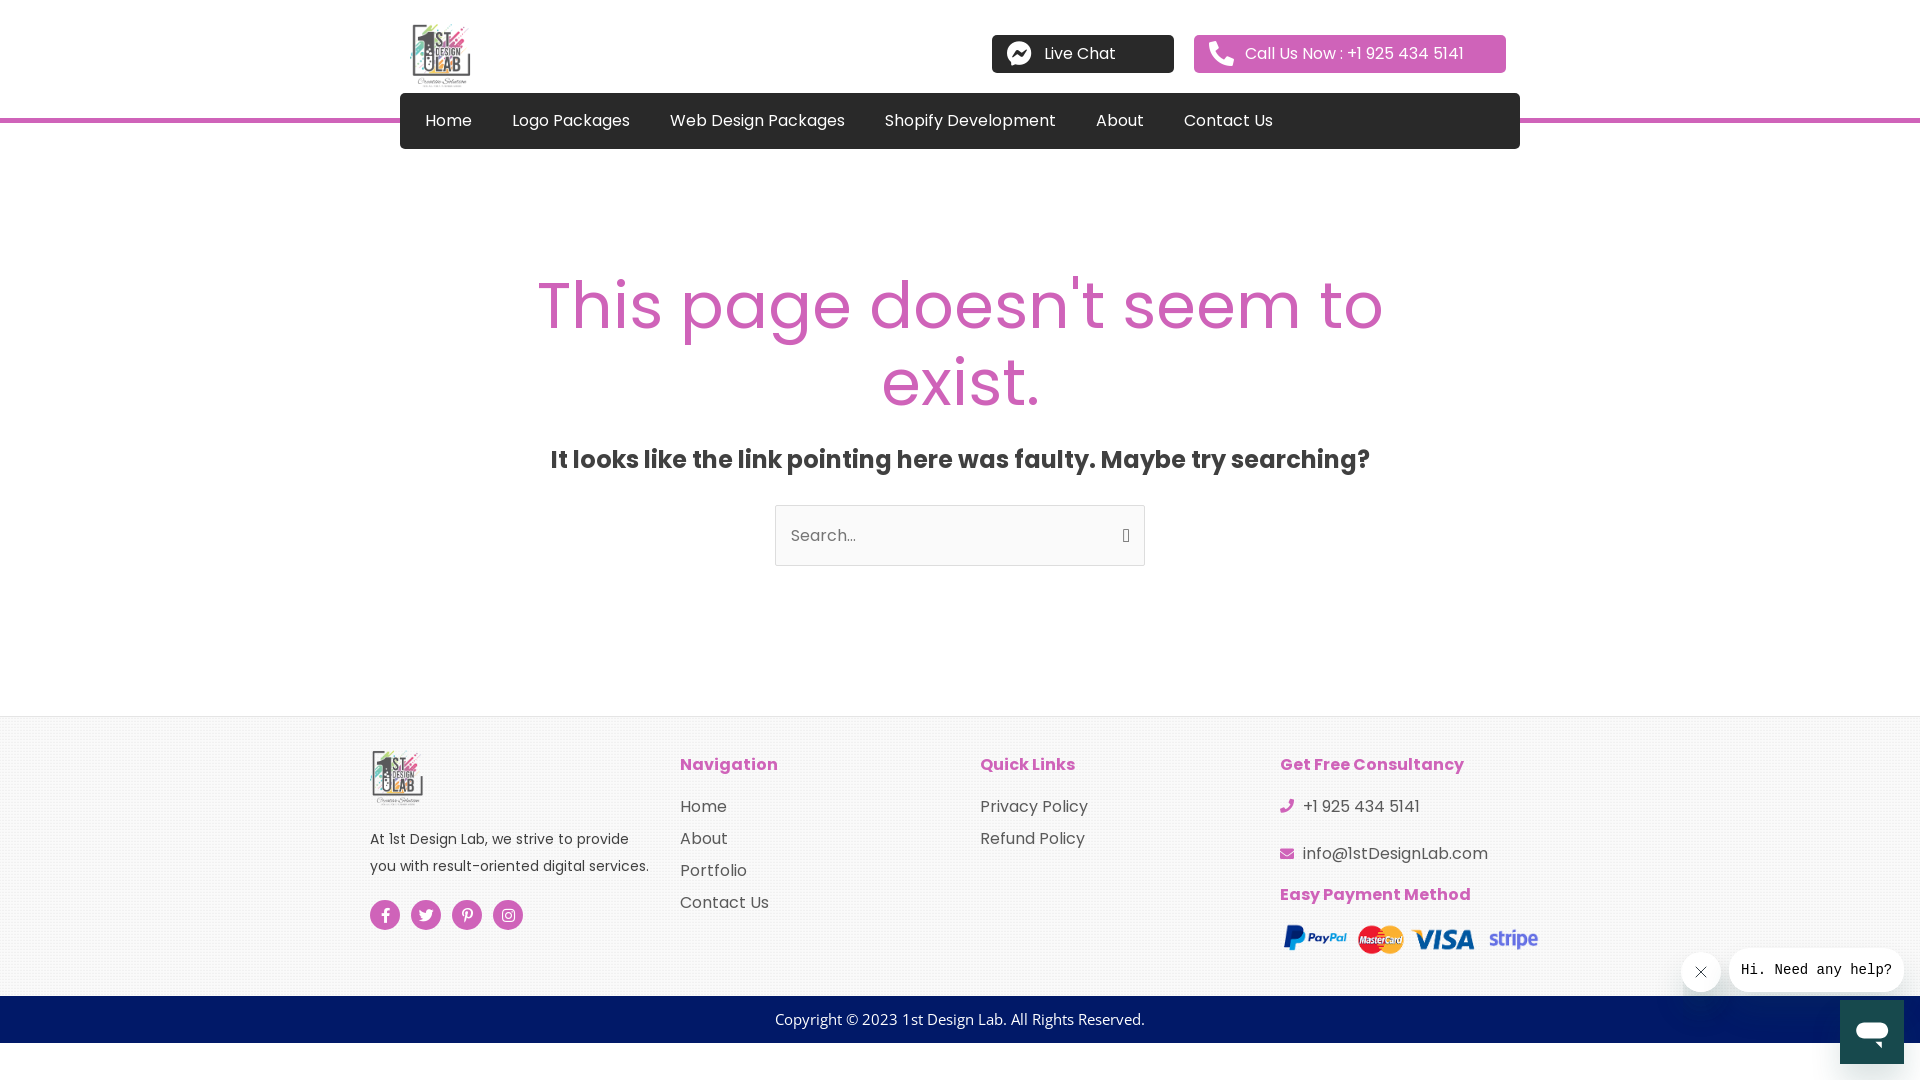 The width and height of the screenshot is (1920, 1080). I want to click on Web Design Packages, so click(758, 121).